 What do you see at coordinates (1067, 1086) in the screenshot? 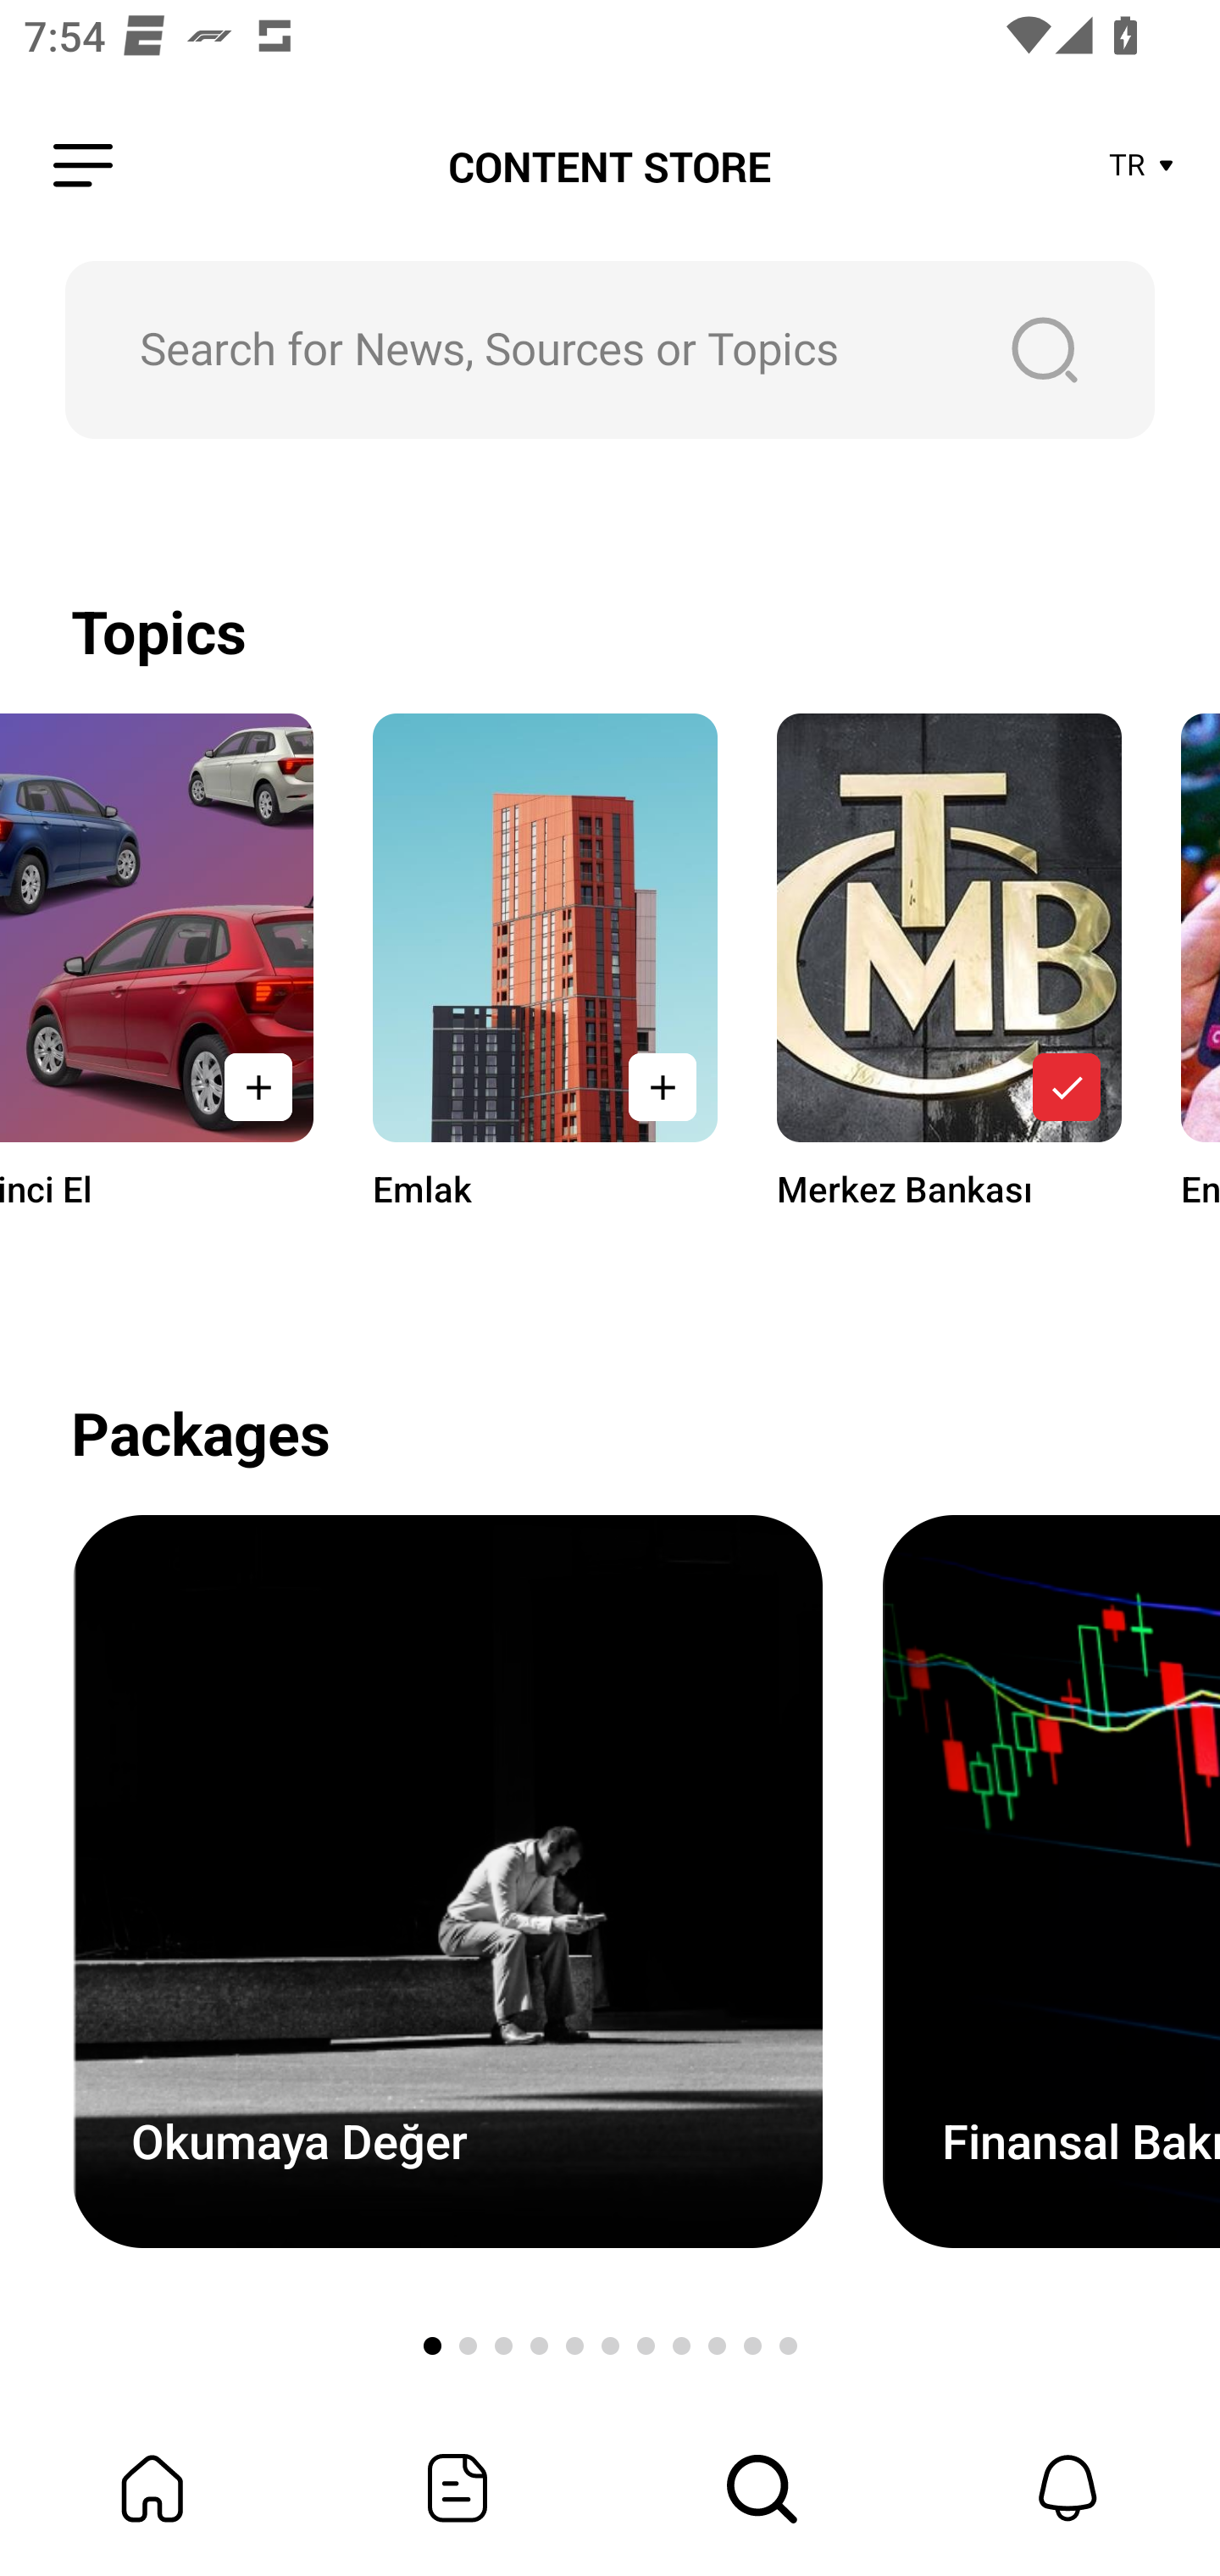
I see `Add To My Bundle` at bounding box center [1067, 1086].